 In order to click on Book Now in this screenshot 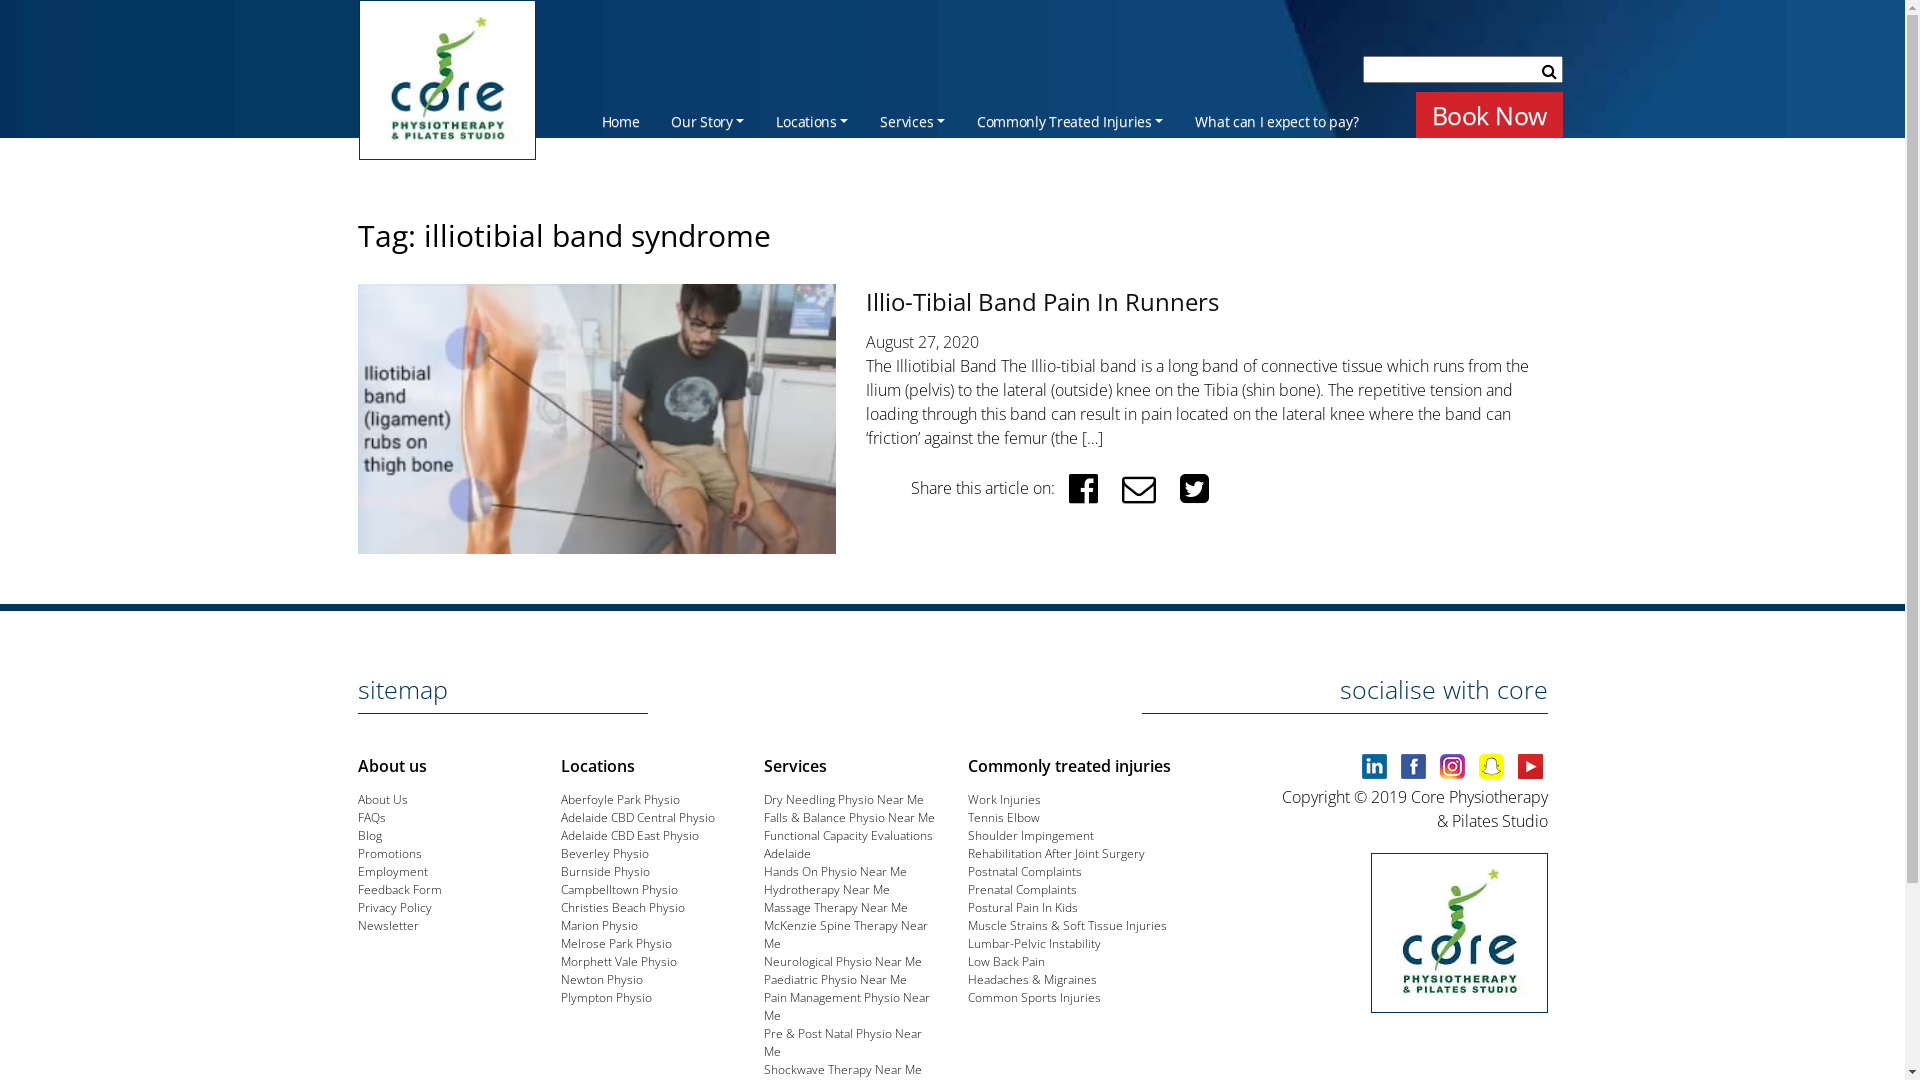, I will do `click(1490, 115)`.